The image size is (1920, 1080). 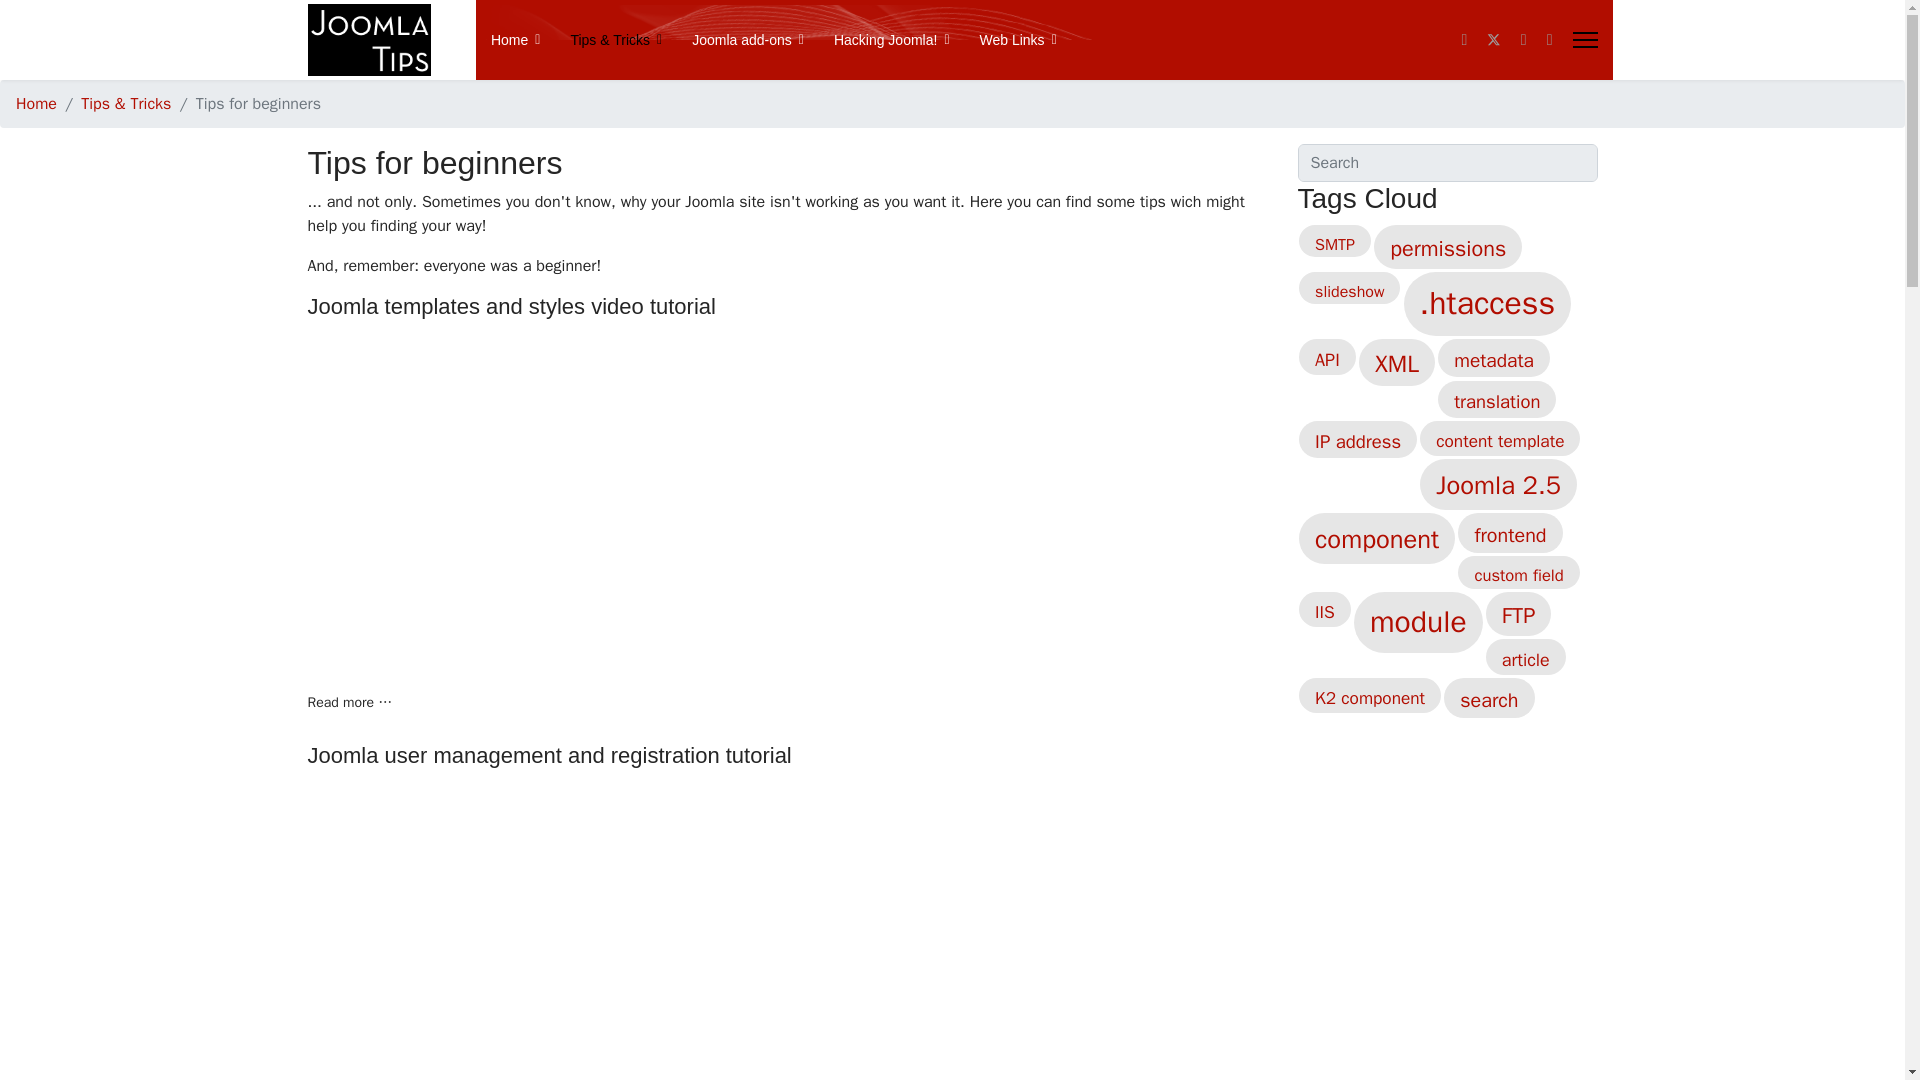 I want to click on Joomla add-ons, so click(x=748, y=40).